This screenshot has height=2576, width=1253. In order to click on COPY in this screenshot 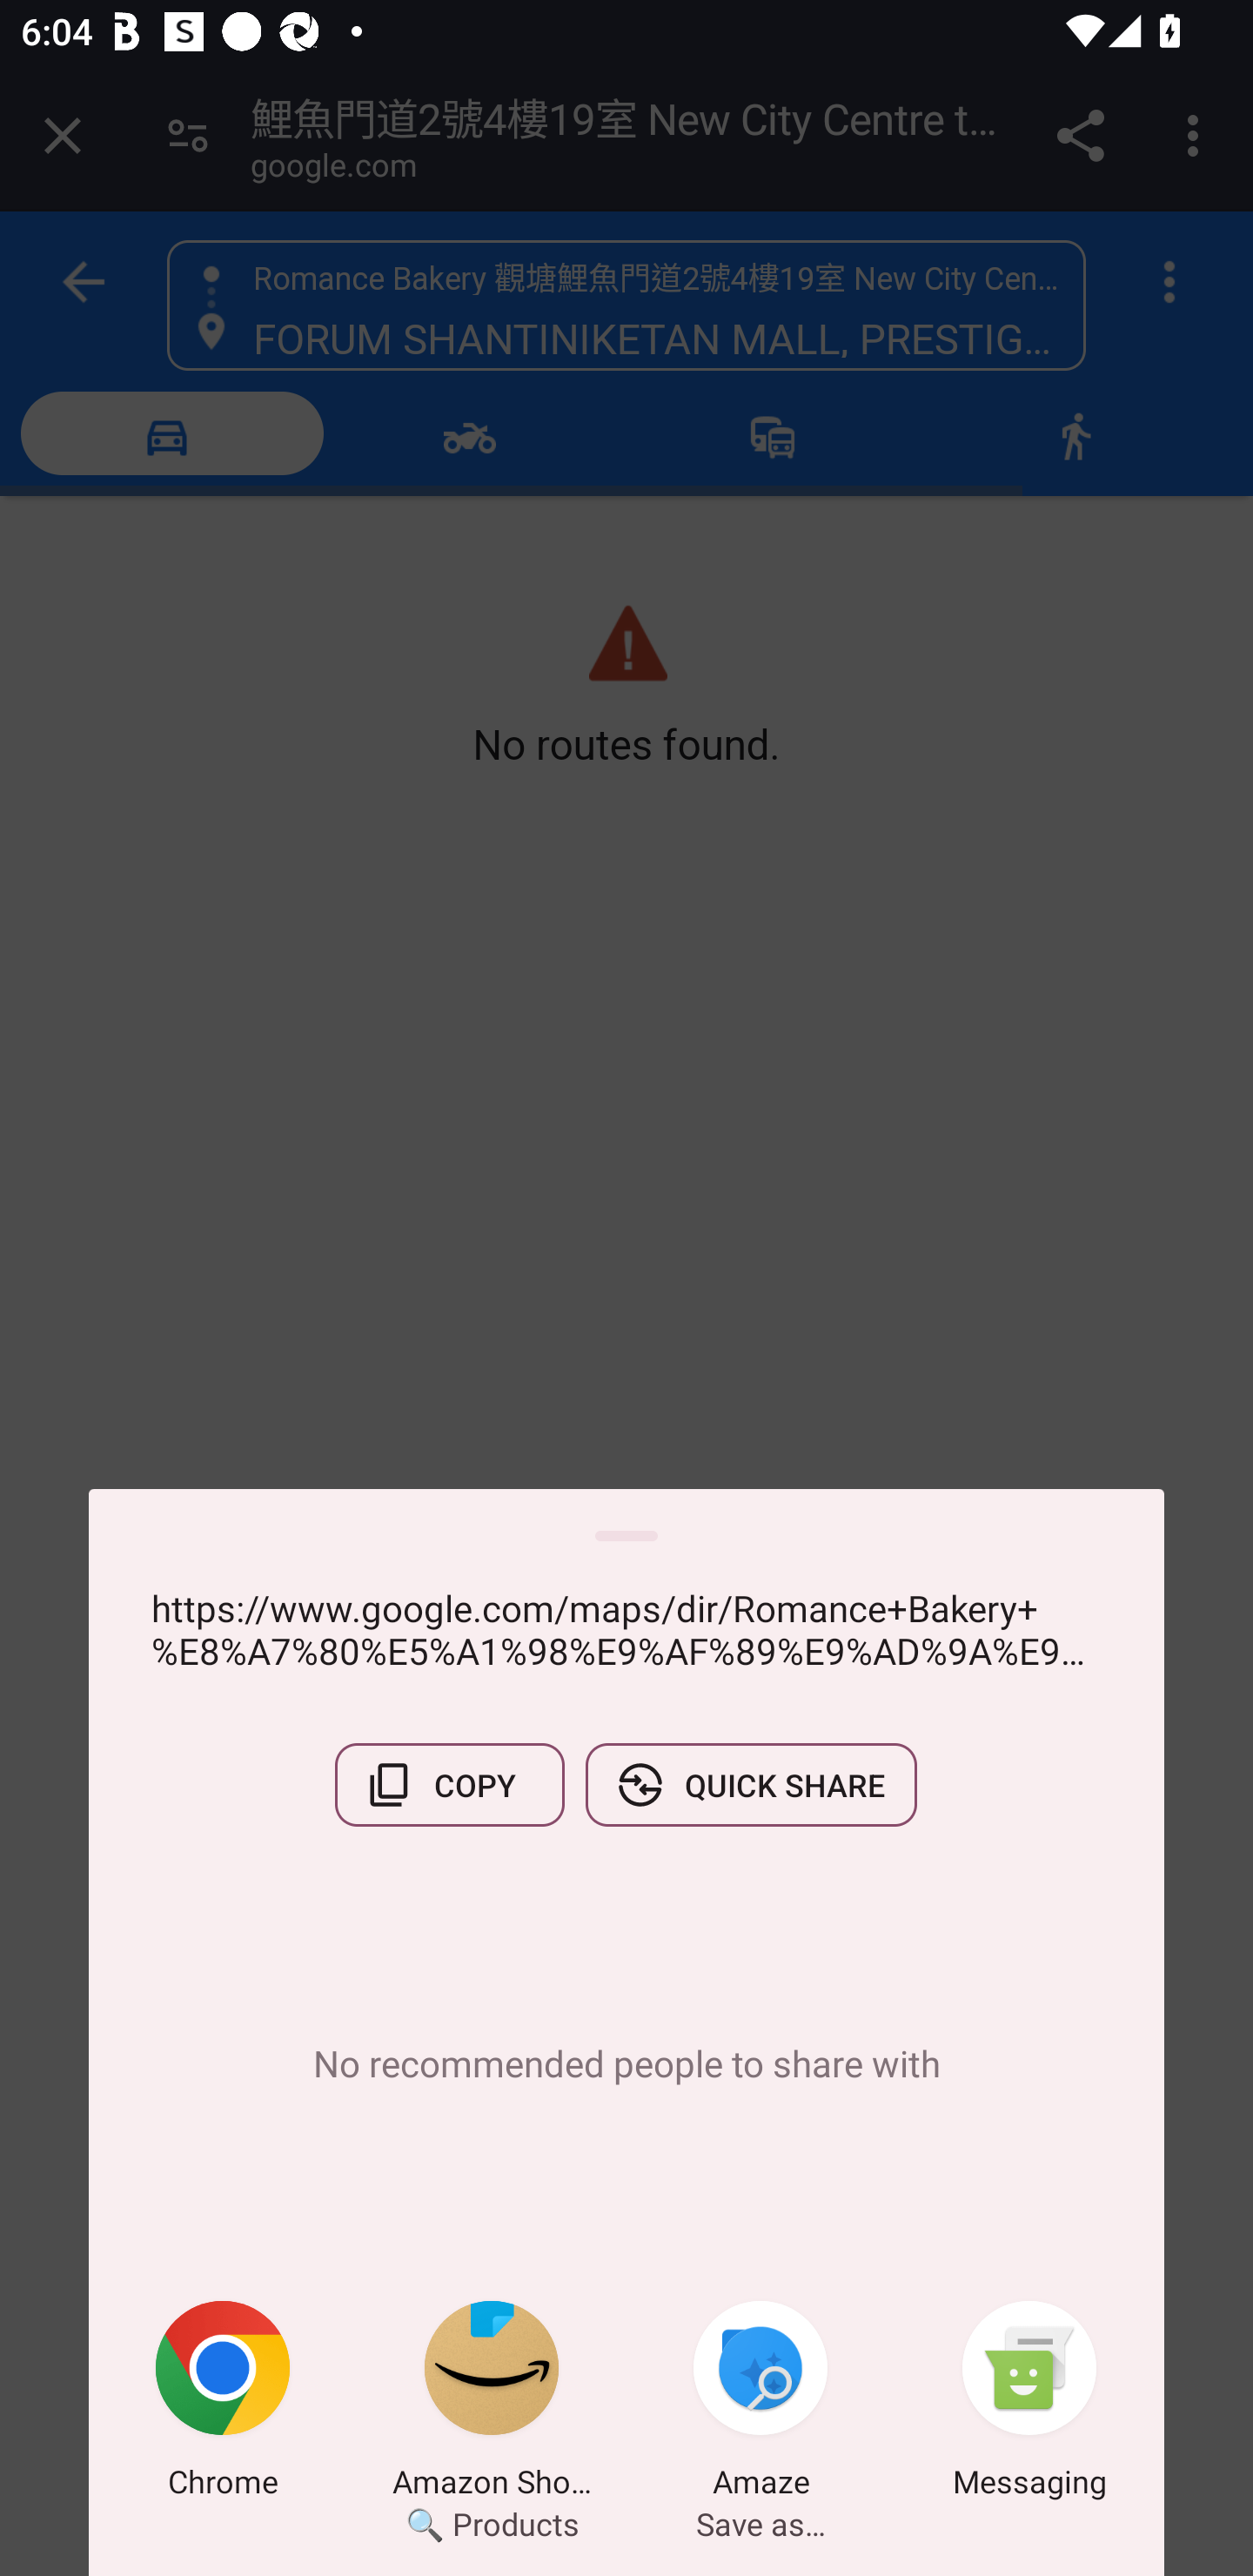, I will do `click(449, 1785)`.